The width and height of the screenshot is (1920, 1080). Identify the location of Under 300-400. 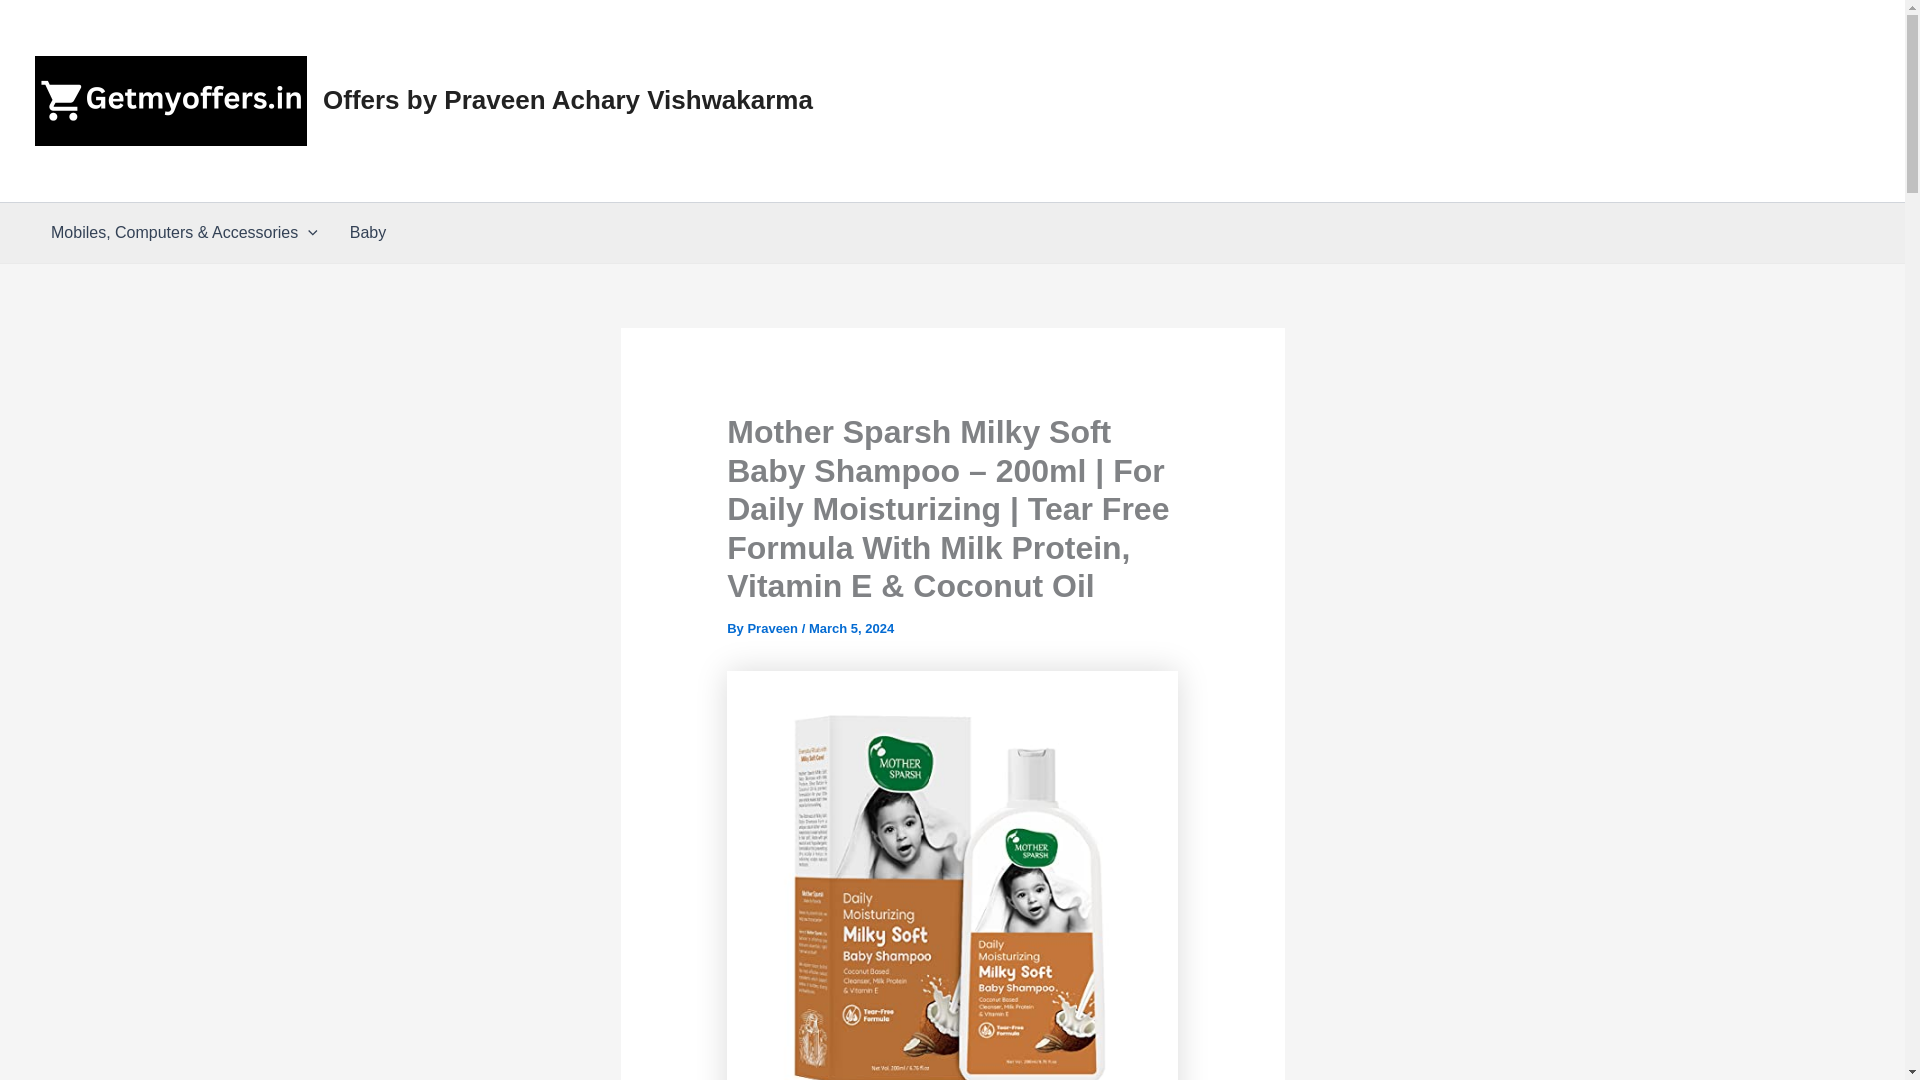
(1286, 50).